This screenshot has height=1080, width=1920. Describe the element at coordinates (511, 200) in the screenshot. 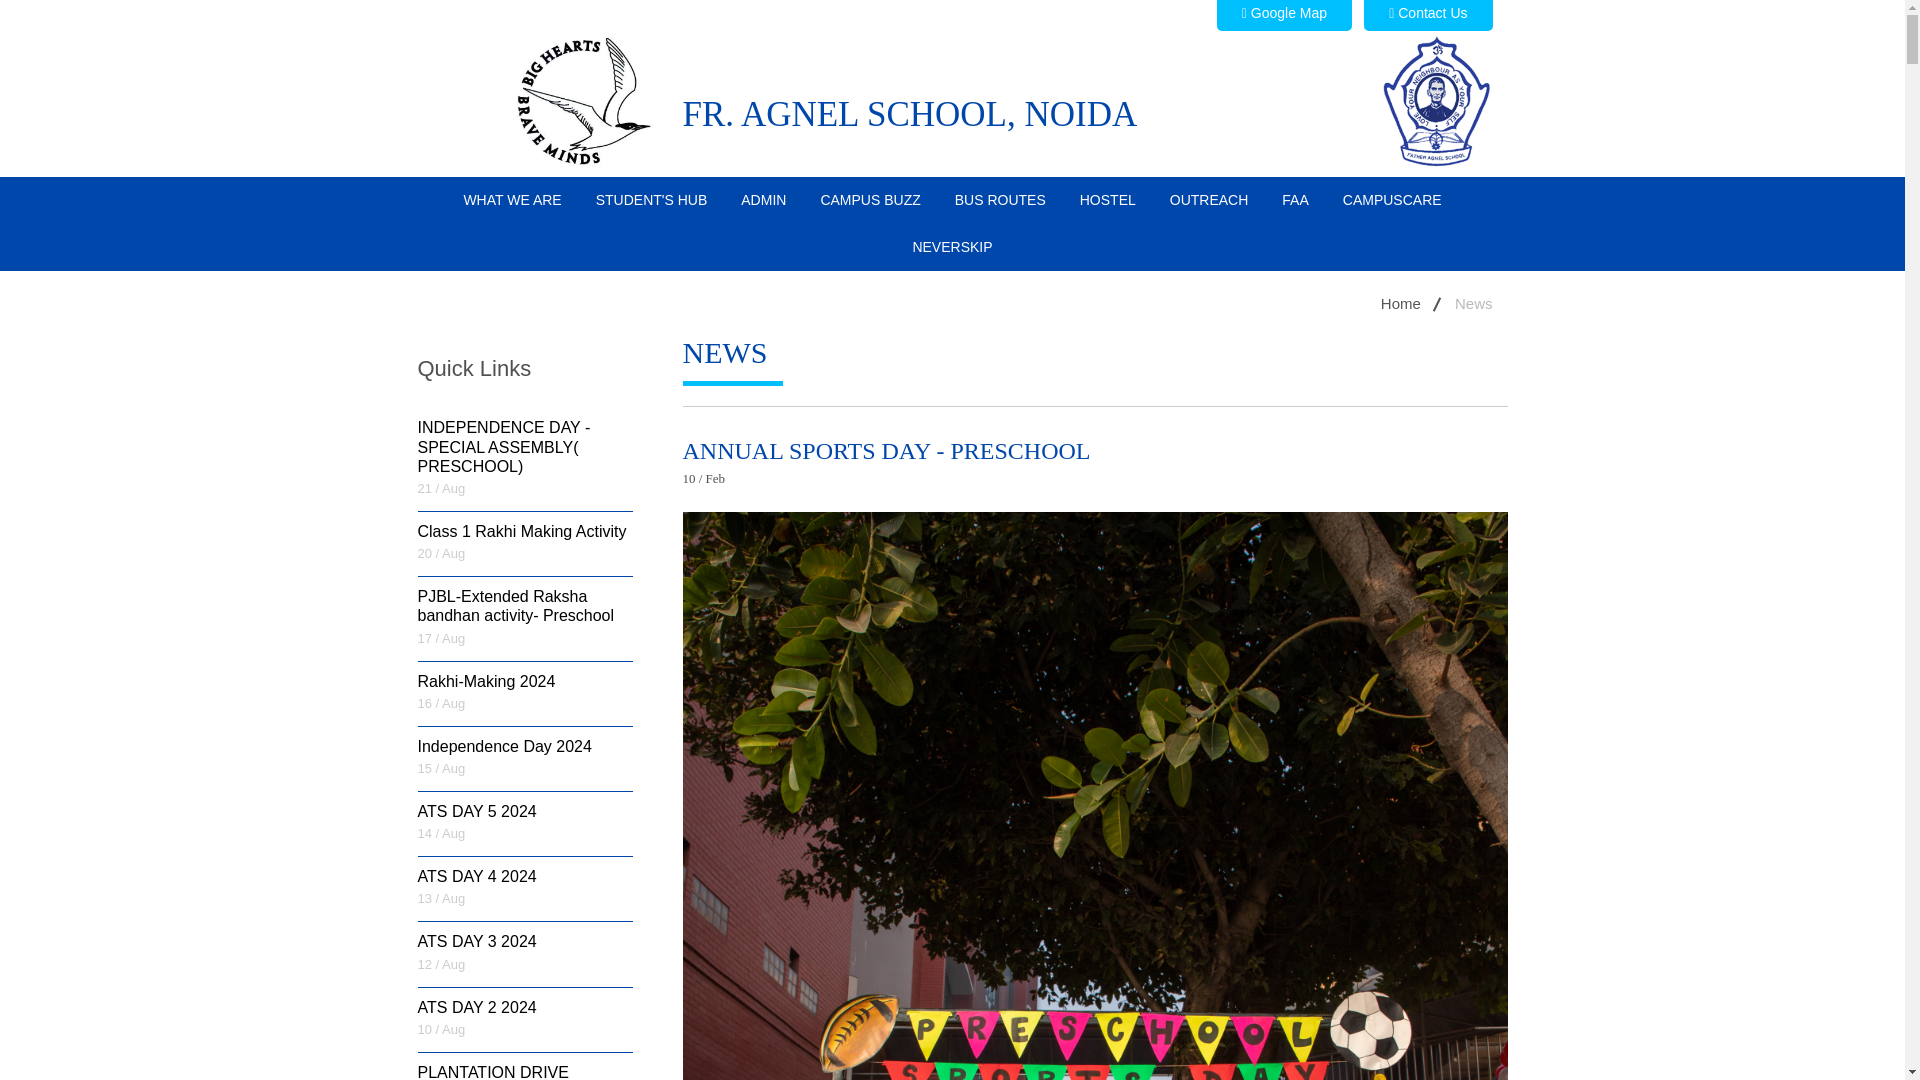

I see `WHAT WE ARE` at that location.